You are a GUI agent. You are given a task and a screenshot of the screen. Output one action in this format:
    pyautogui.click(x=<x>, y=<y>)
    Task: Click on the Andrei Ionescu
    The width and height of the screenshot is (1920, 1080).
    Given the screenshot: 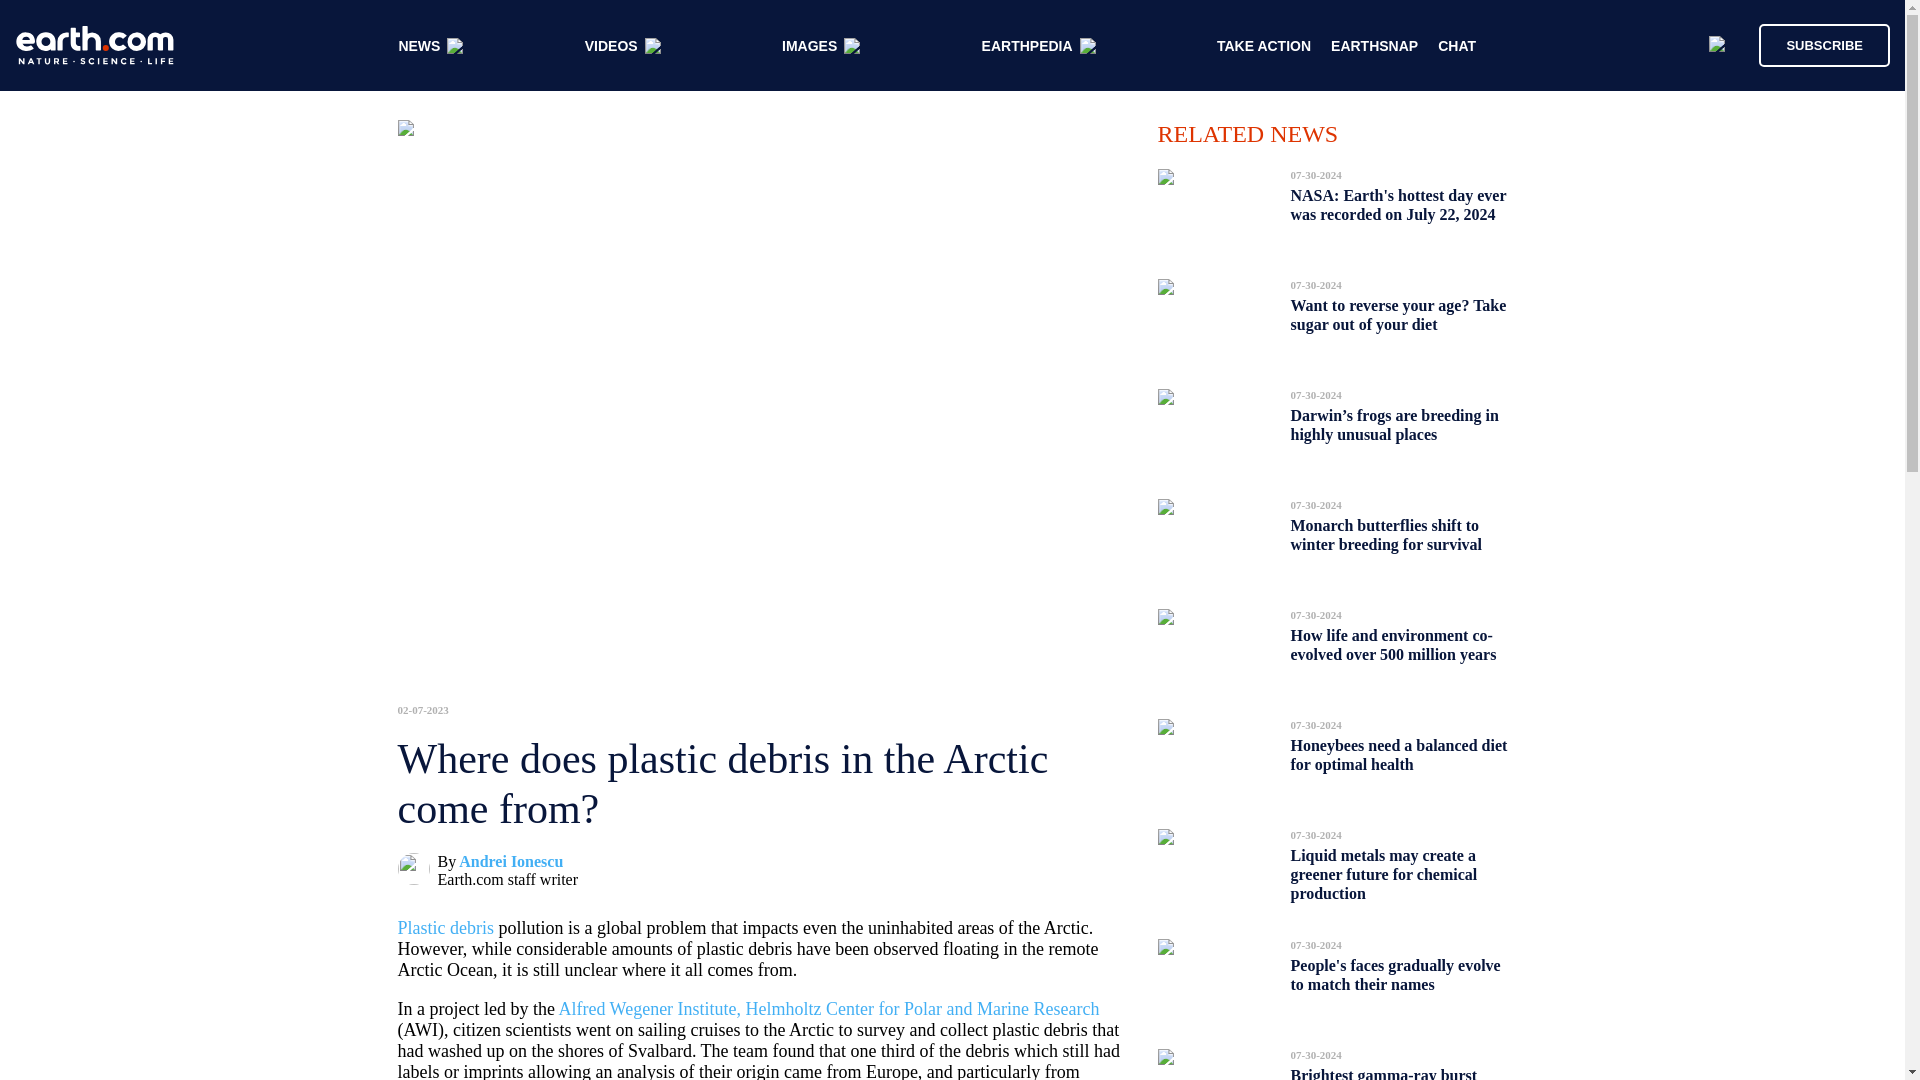 What is the action you would take?
    pyautogui.click(x=510, y=862)
    